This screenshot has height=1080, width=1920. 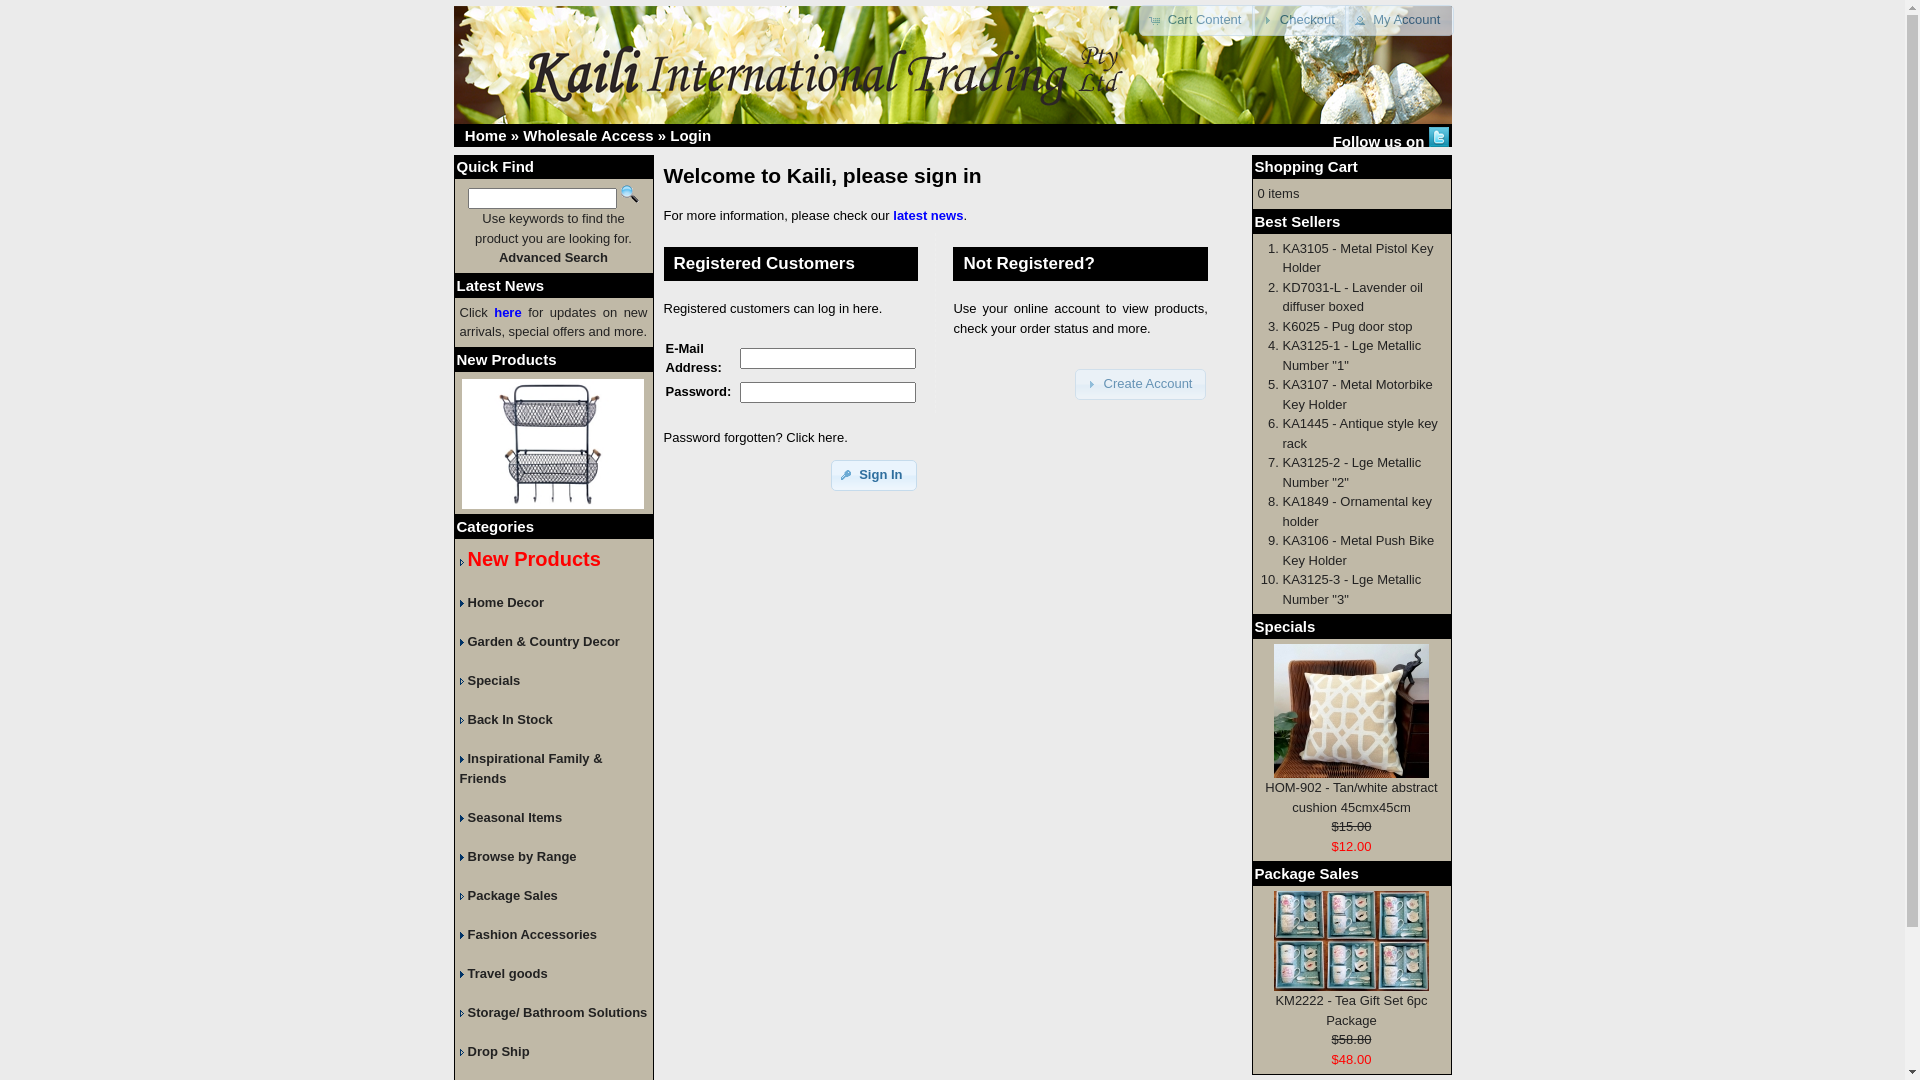 I want to click on Garden & Country Decor, so click(x=540, y=642).